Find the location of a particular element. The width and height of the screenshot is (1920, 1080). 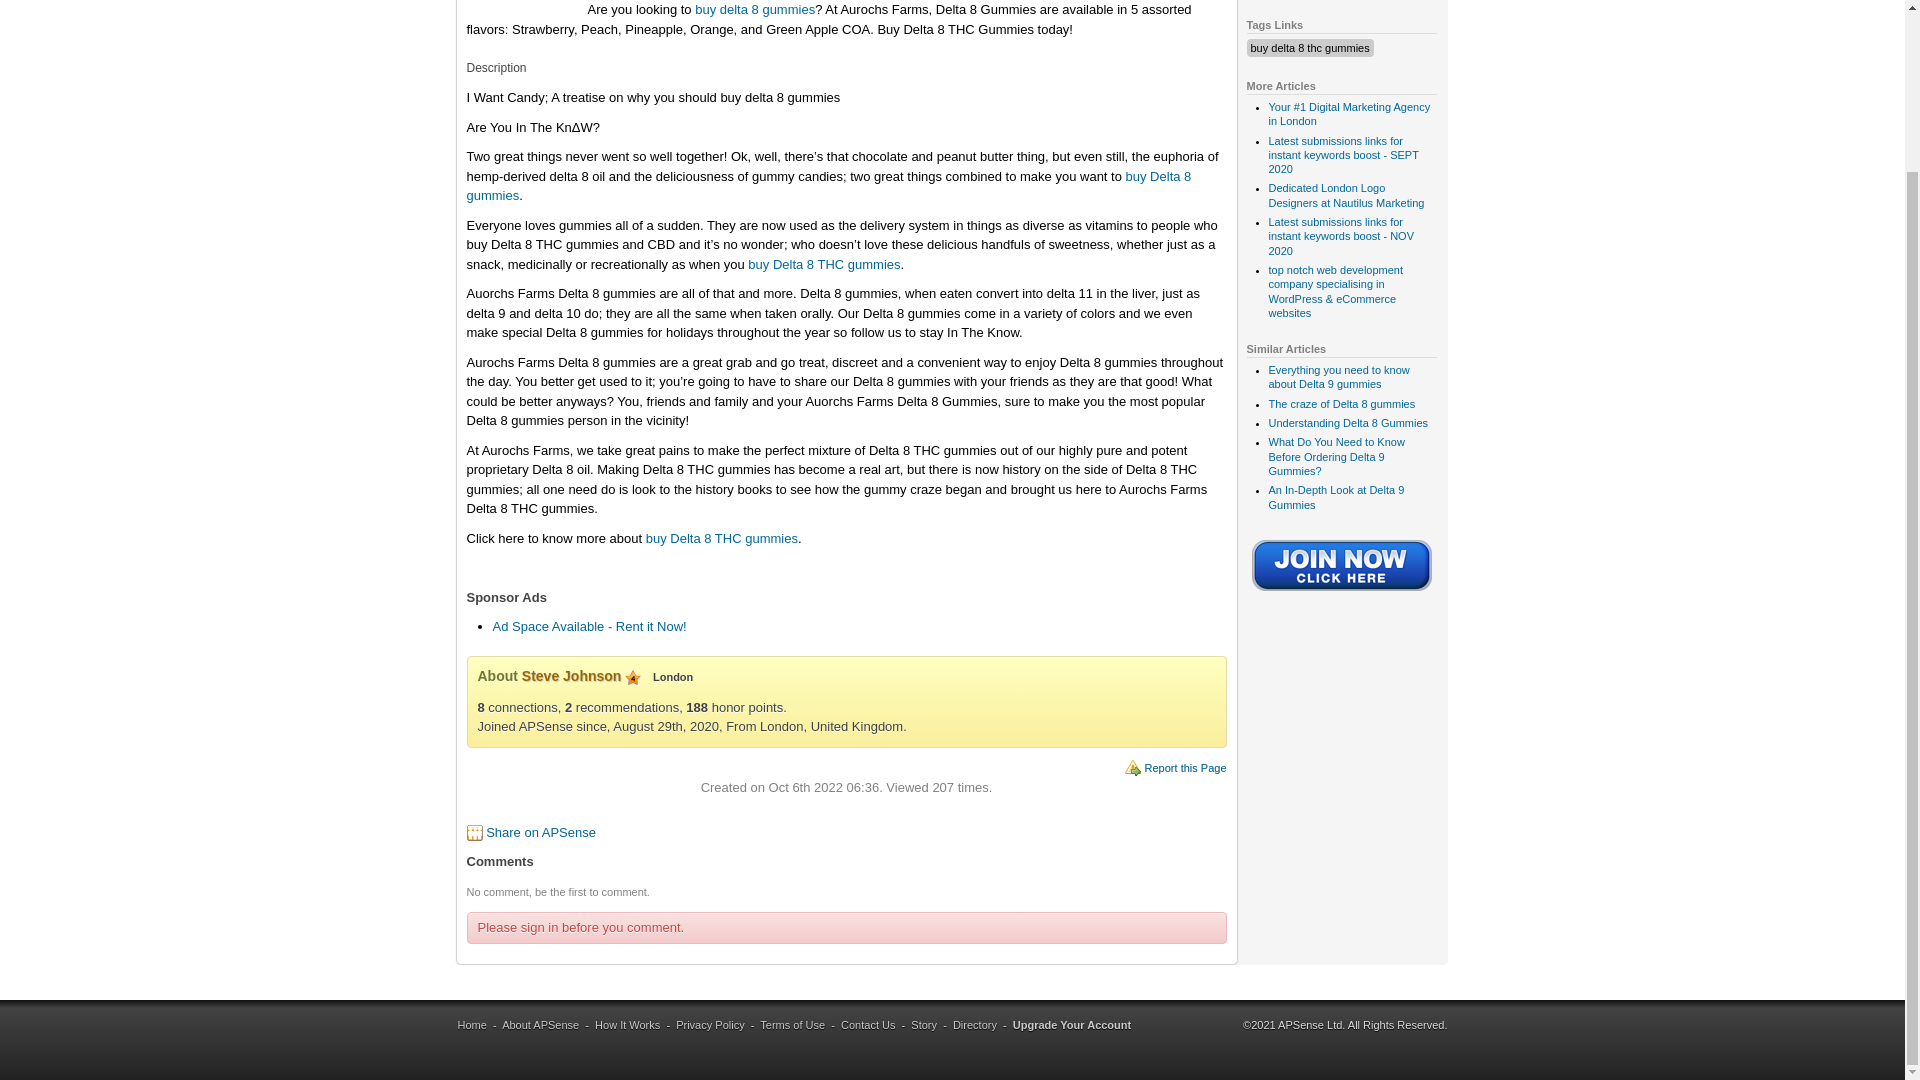

What Do You Need to Know Before Ordering Delta 9 Gummies? is located at coordinates (1335, 456).